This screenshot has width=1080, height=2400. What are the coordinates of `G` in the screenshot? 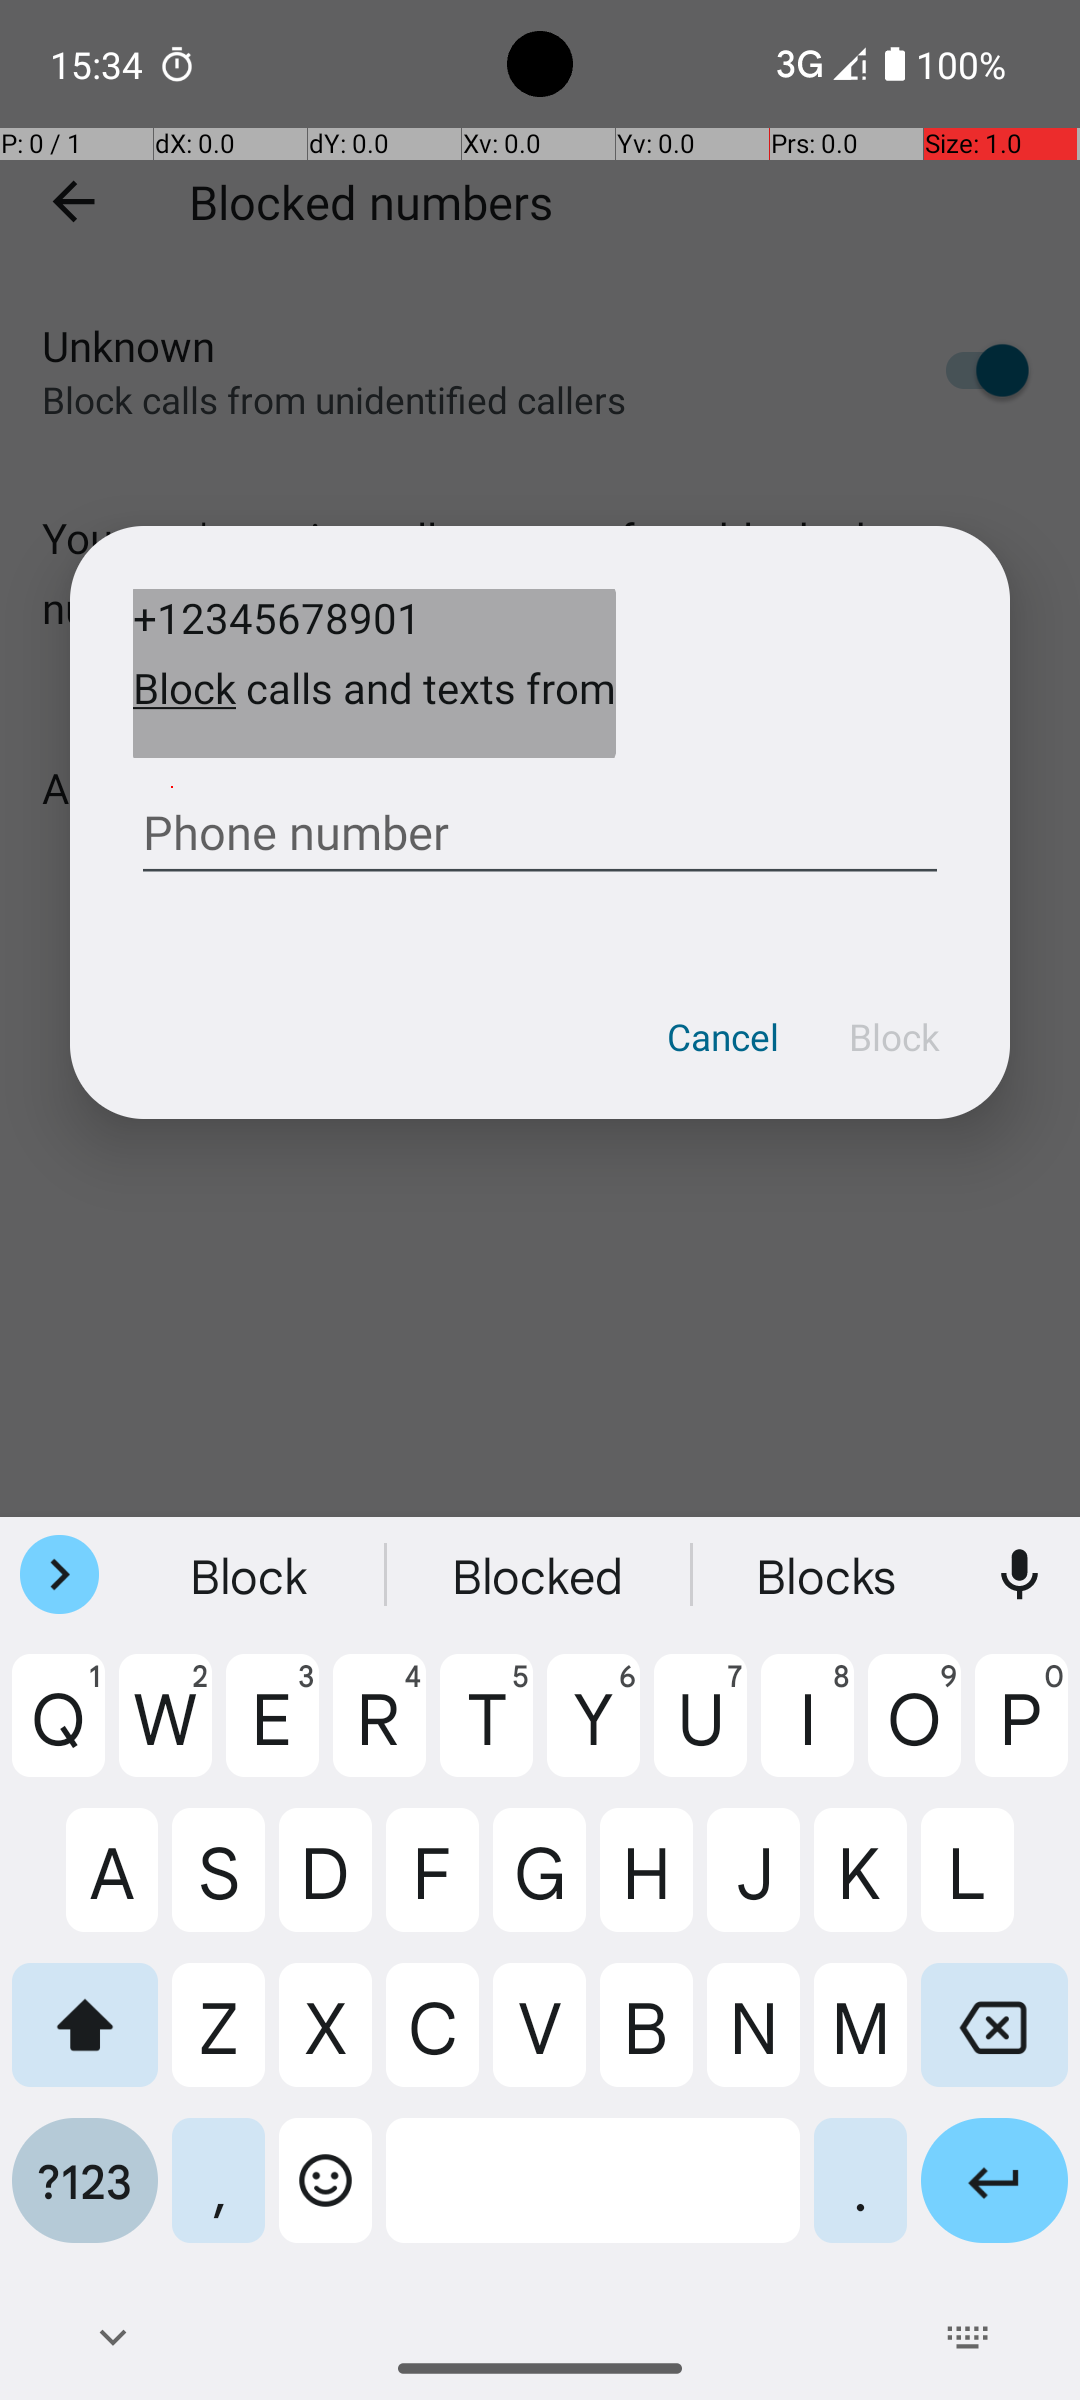 It's located at (540, 1886).